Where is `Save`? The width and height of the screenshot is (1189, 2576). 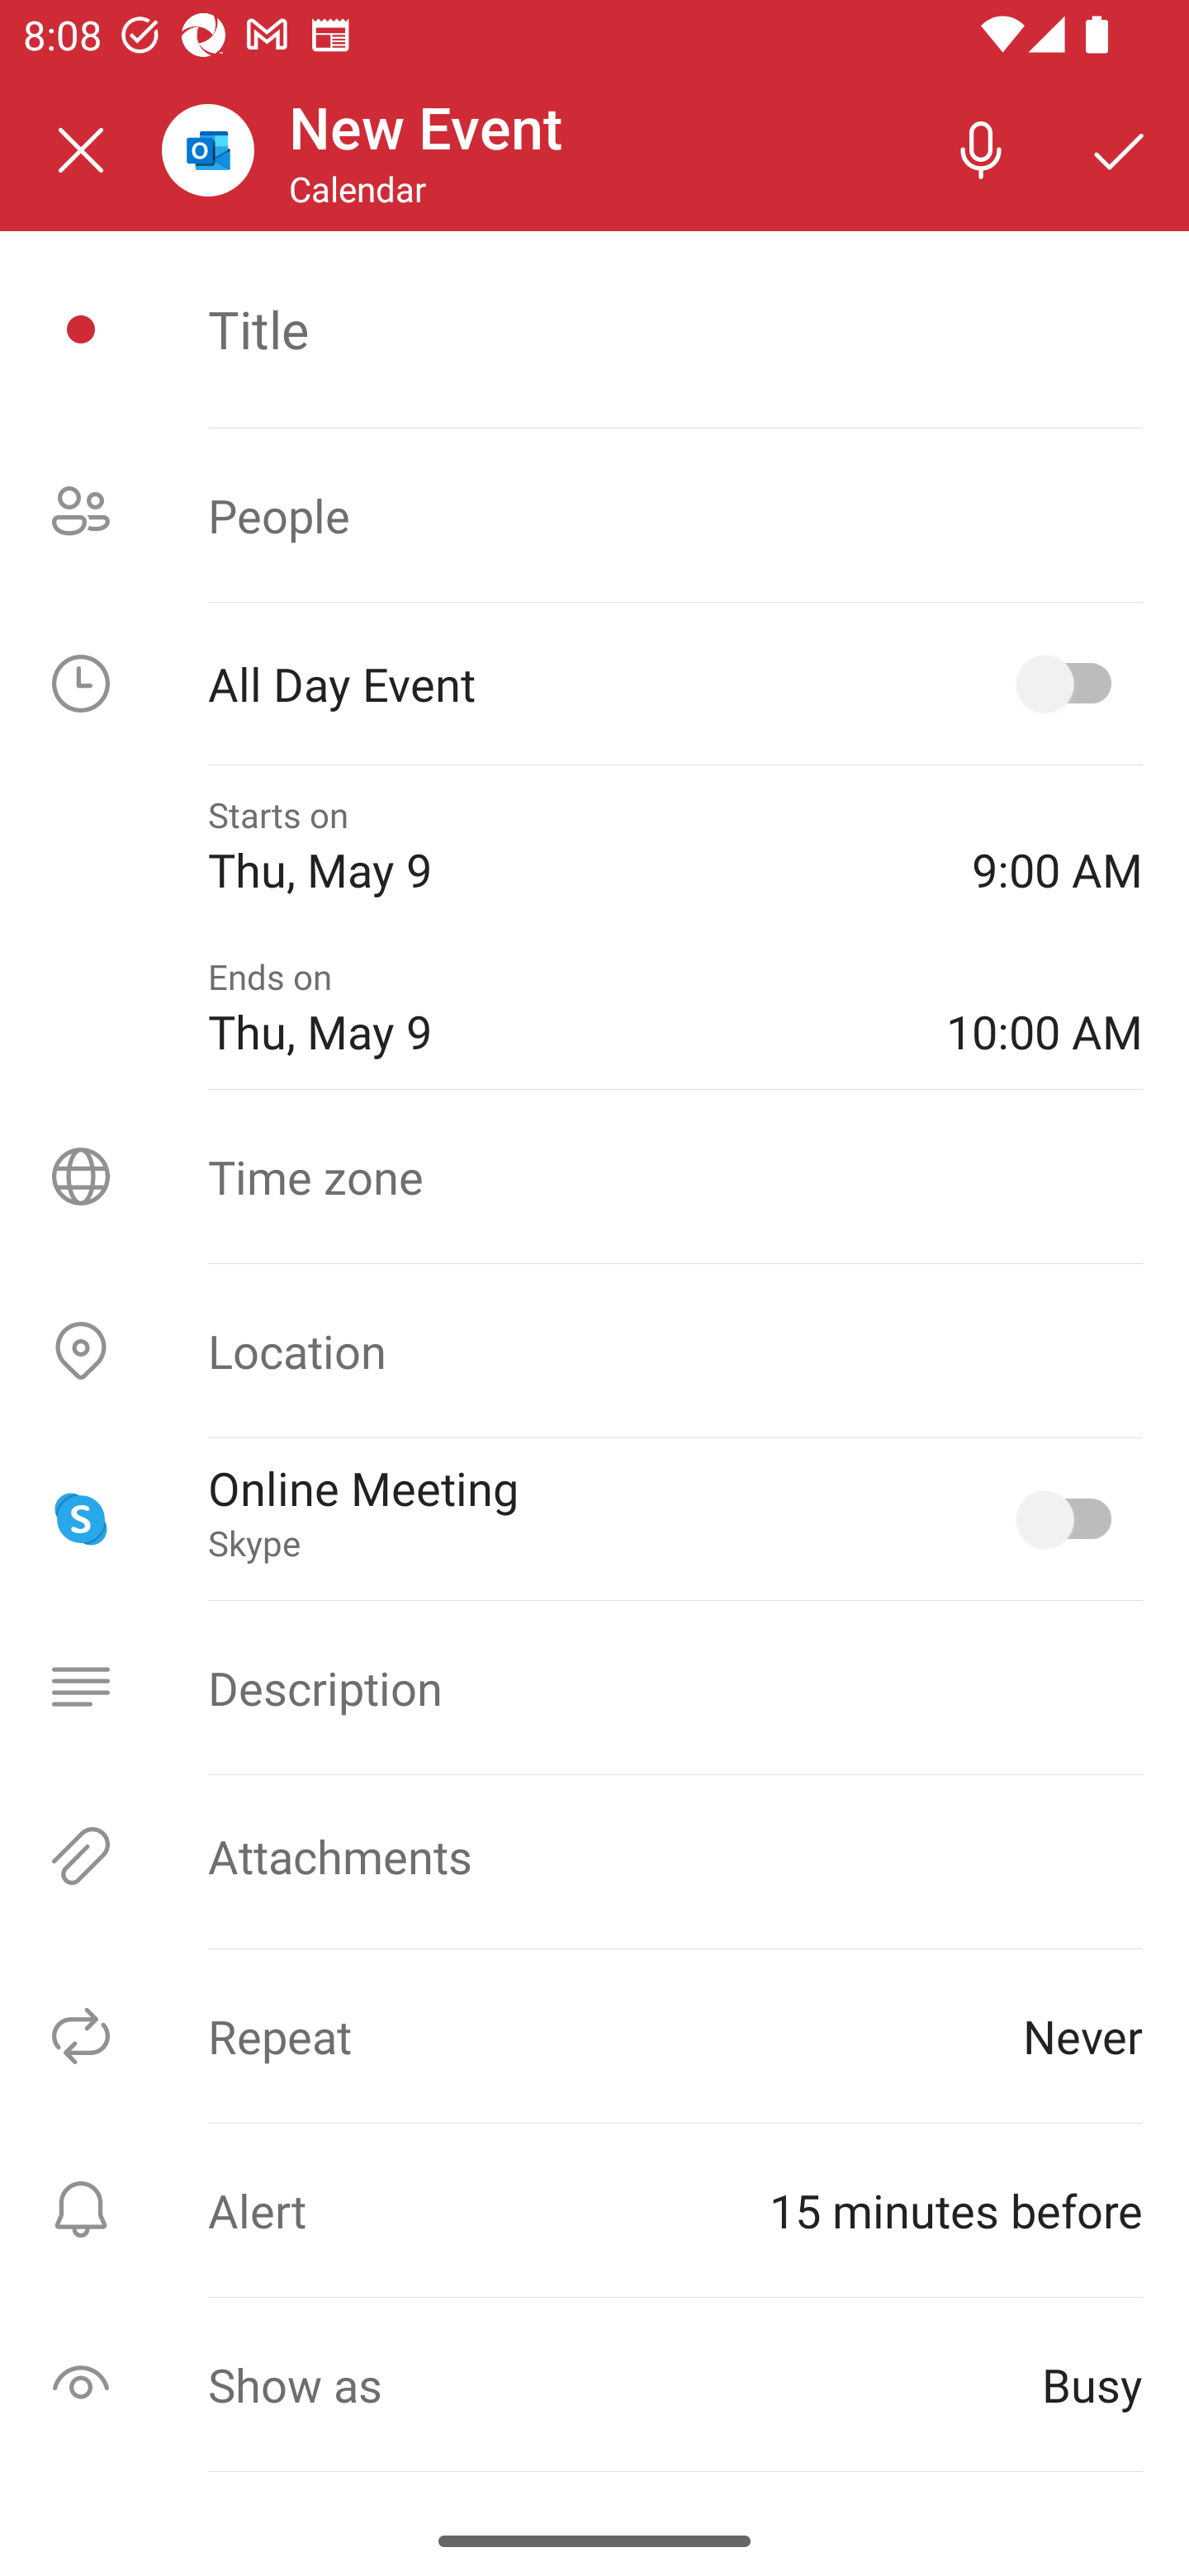
Save is located at coordinates (1120, 149).